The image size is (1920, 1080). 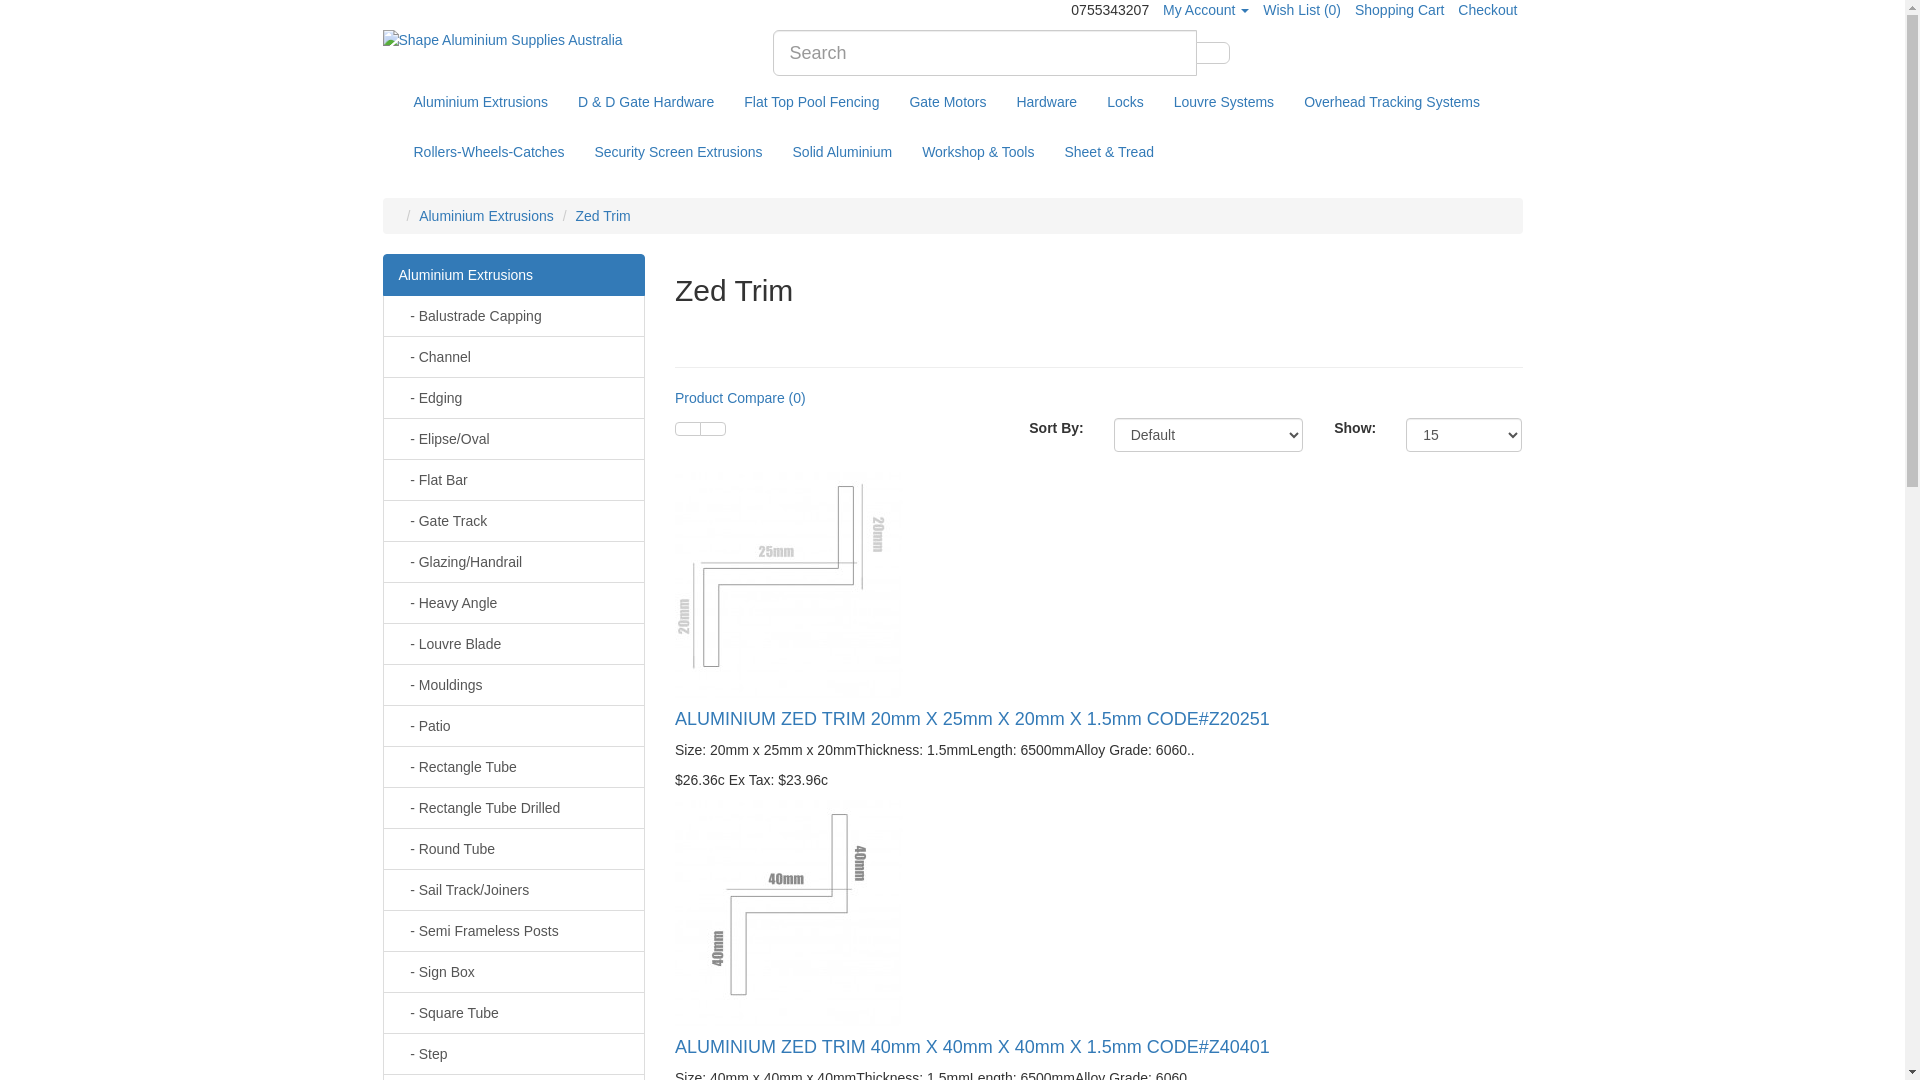 I want to click on Flat Top Pool Fencing, so click(x=812, y=102).